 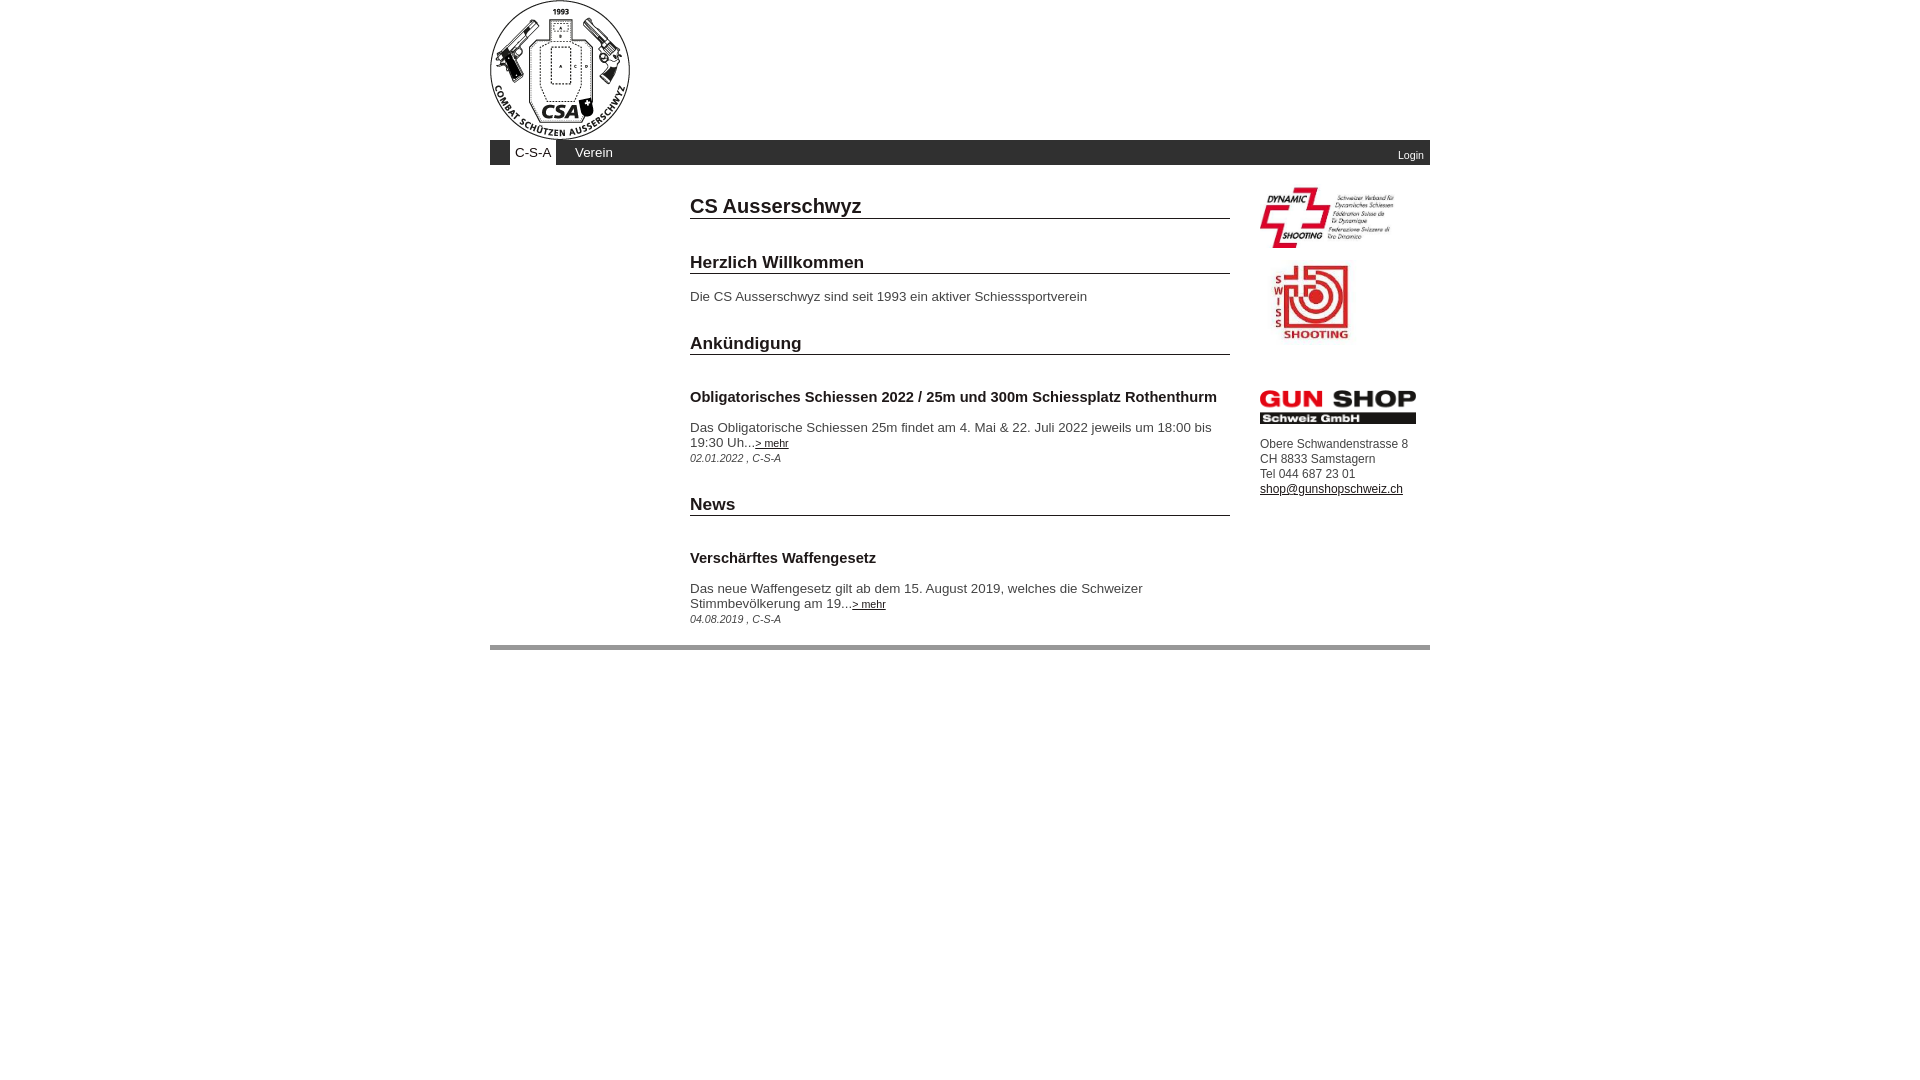 I want to click on Verein, so click(x=594, y=152).